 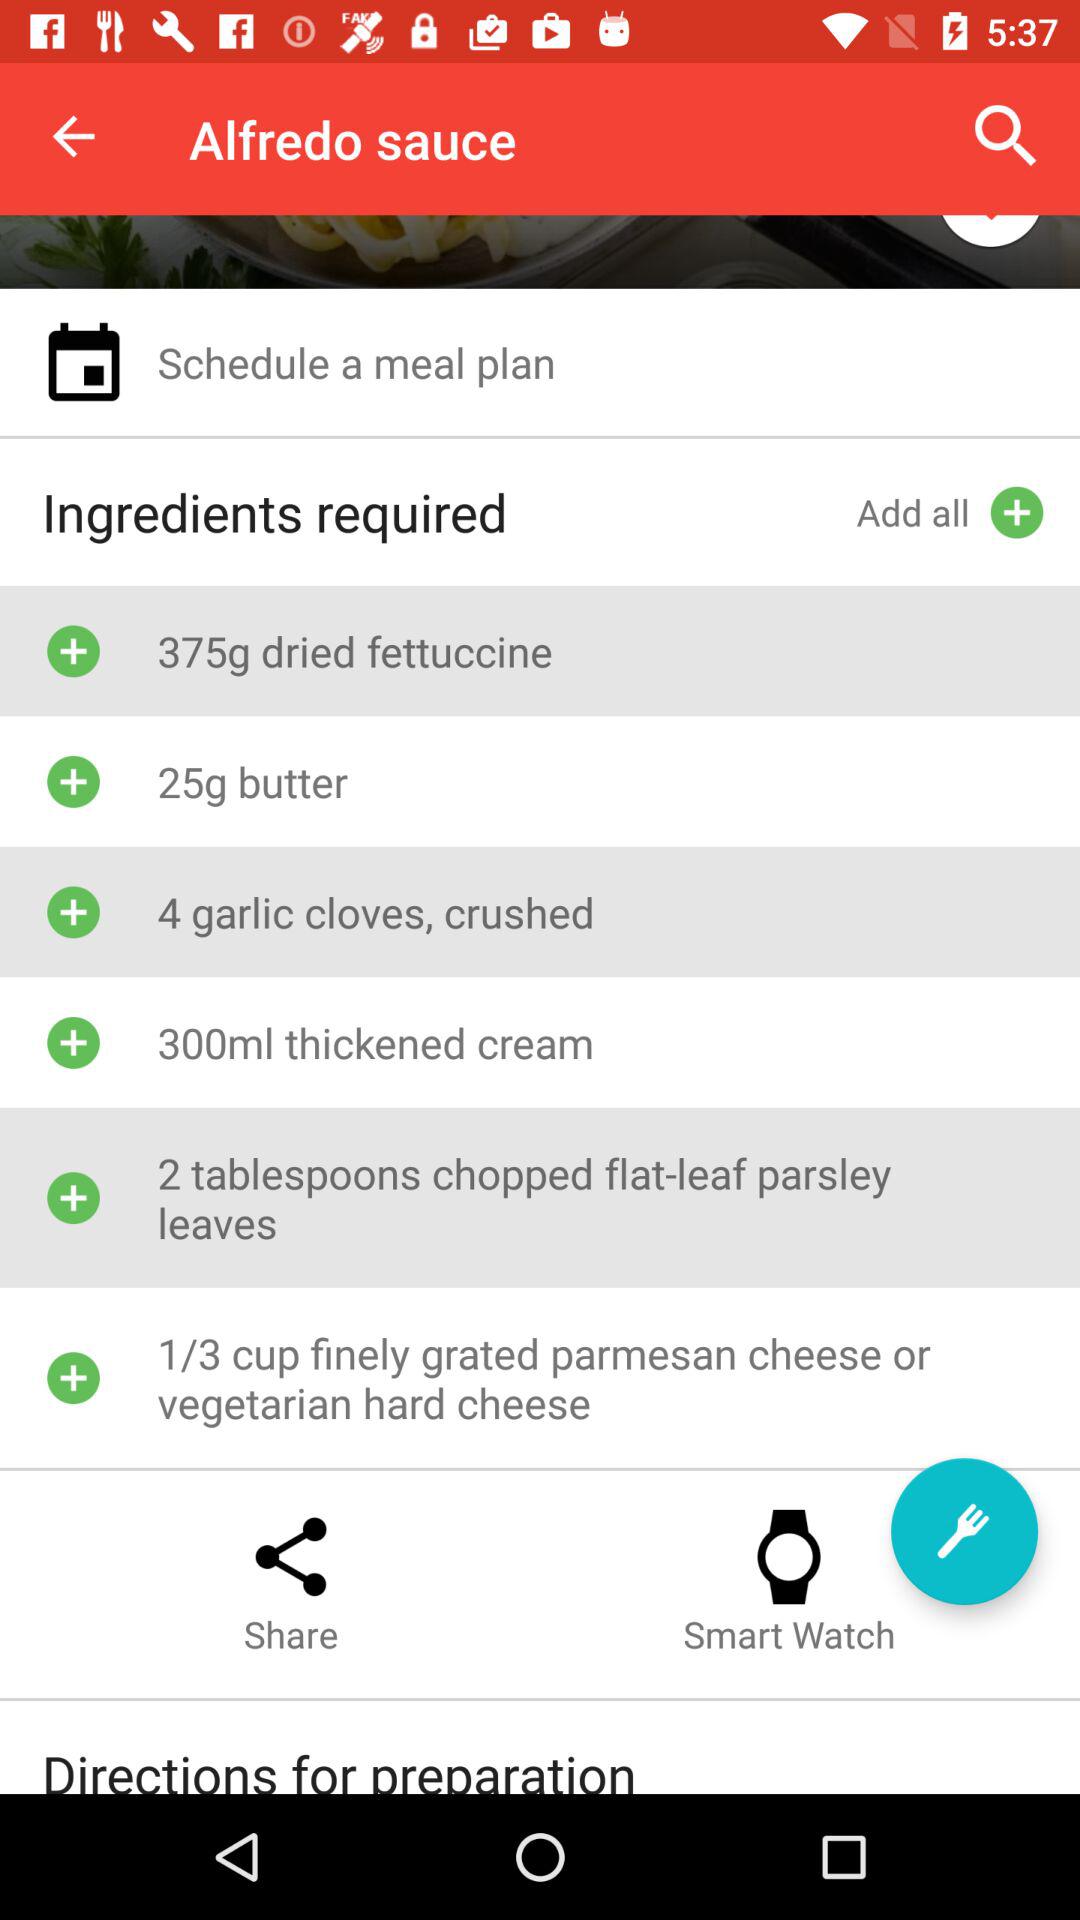 I want to click on turn on item to the left of the alfredo sauce item, so click(x=73, y=136).